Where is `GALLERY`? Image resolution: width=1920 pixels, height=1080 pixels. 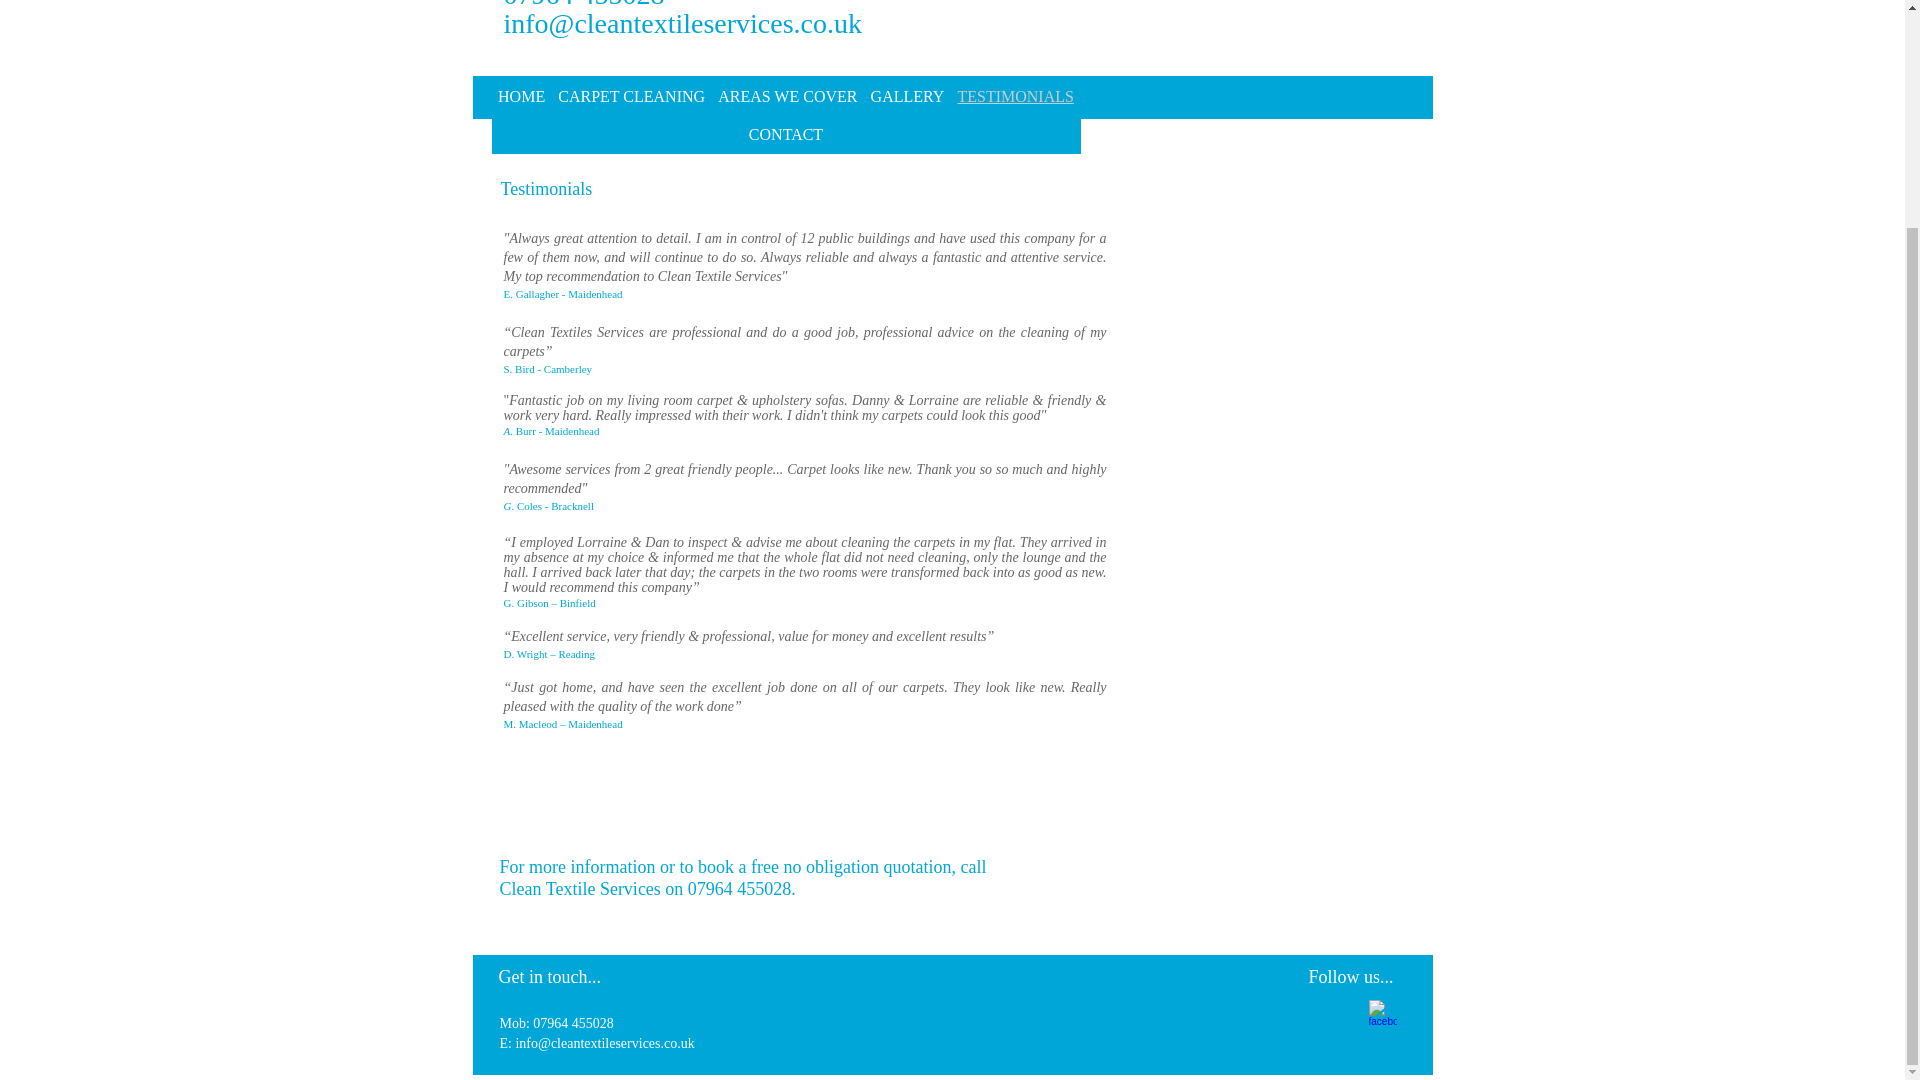
GALLERY is located at coordinates (907, 96).